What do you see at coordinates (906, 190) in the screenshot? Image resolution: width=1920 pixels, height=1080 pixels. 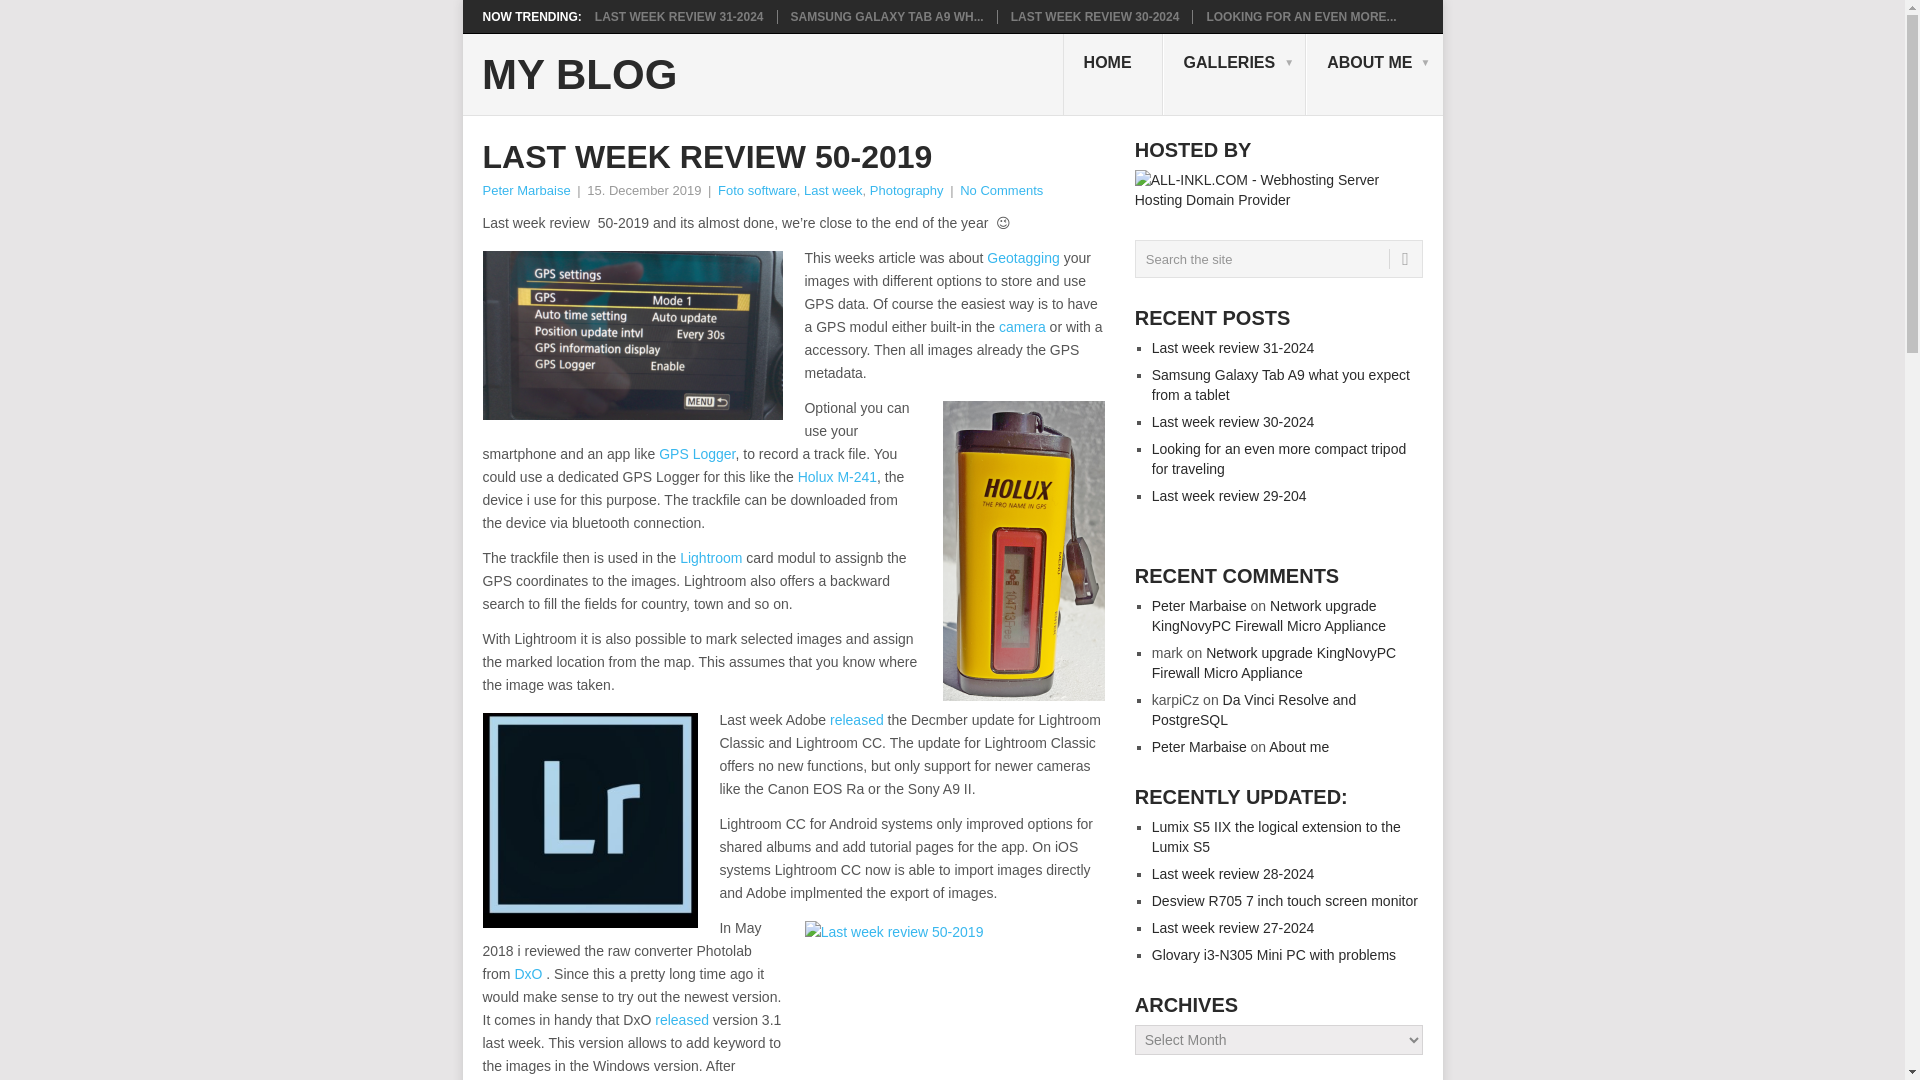 I see `Photography` at bounding box center [906, 190].